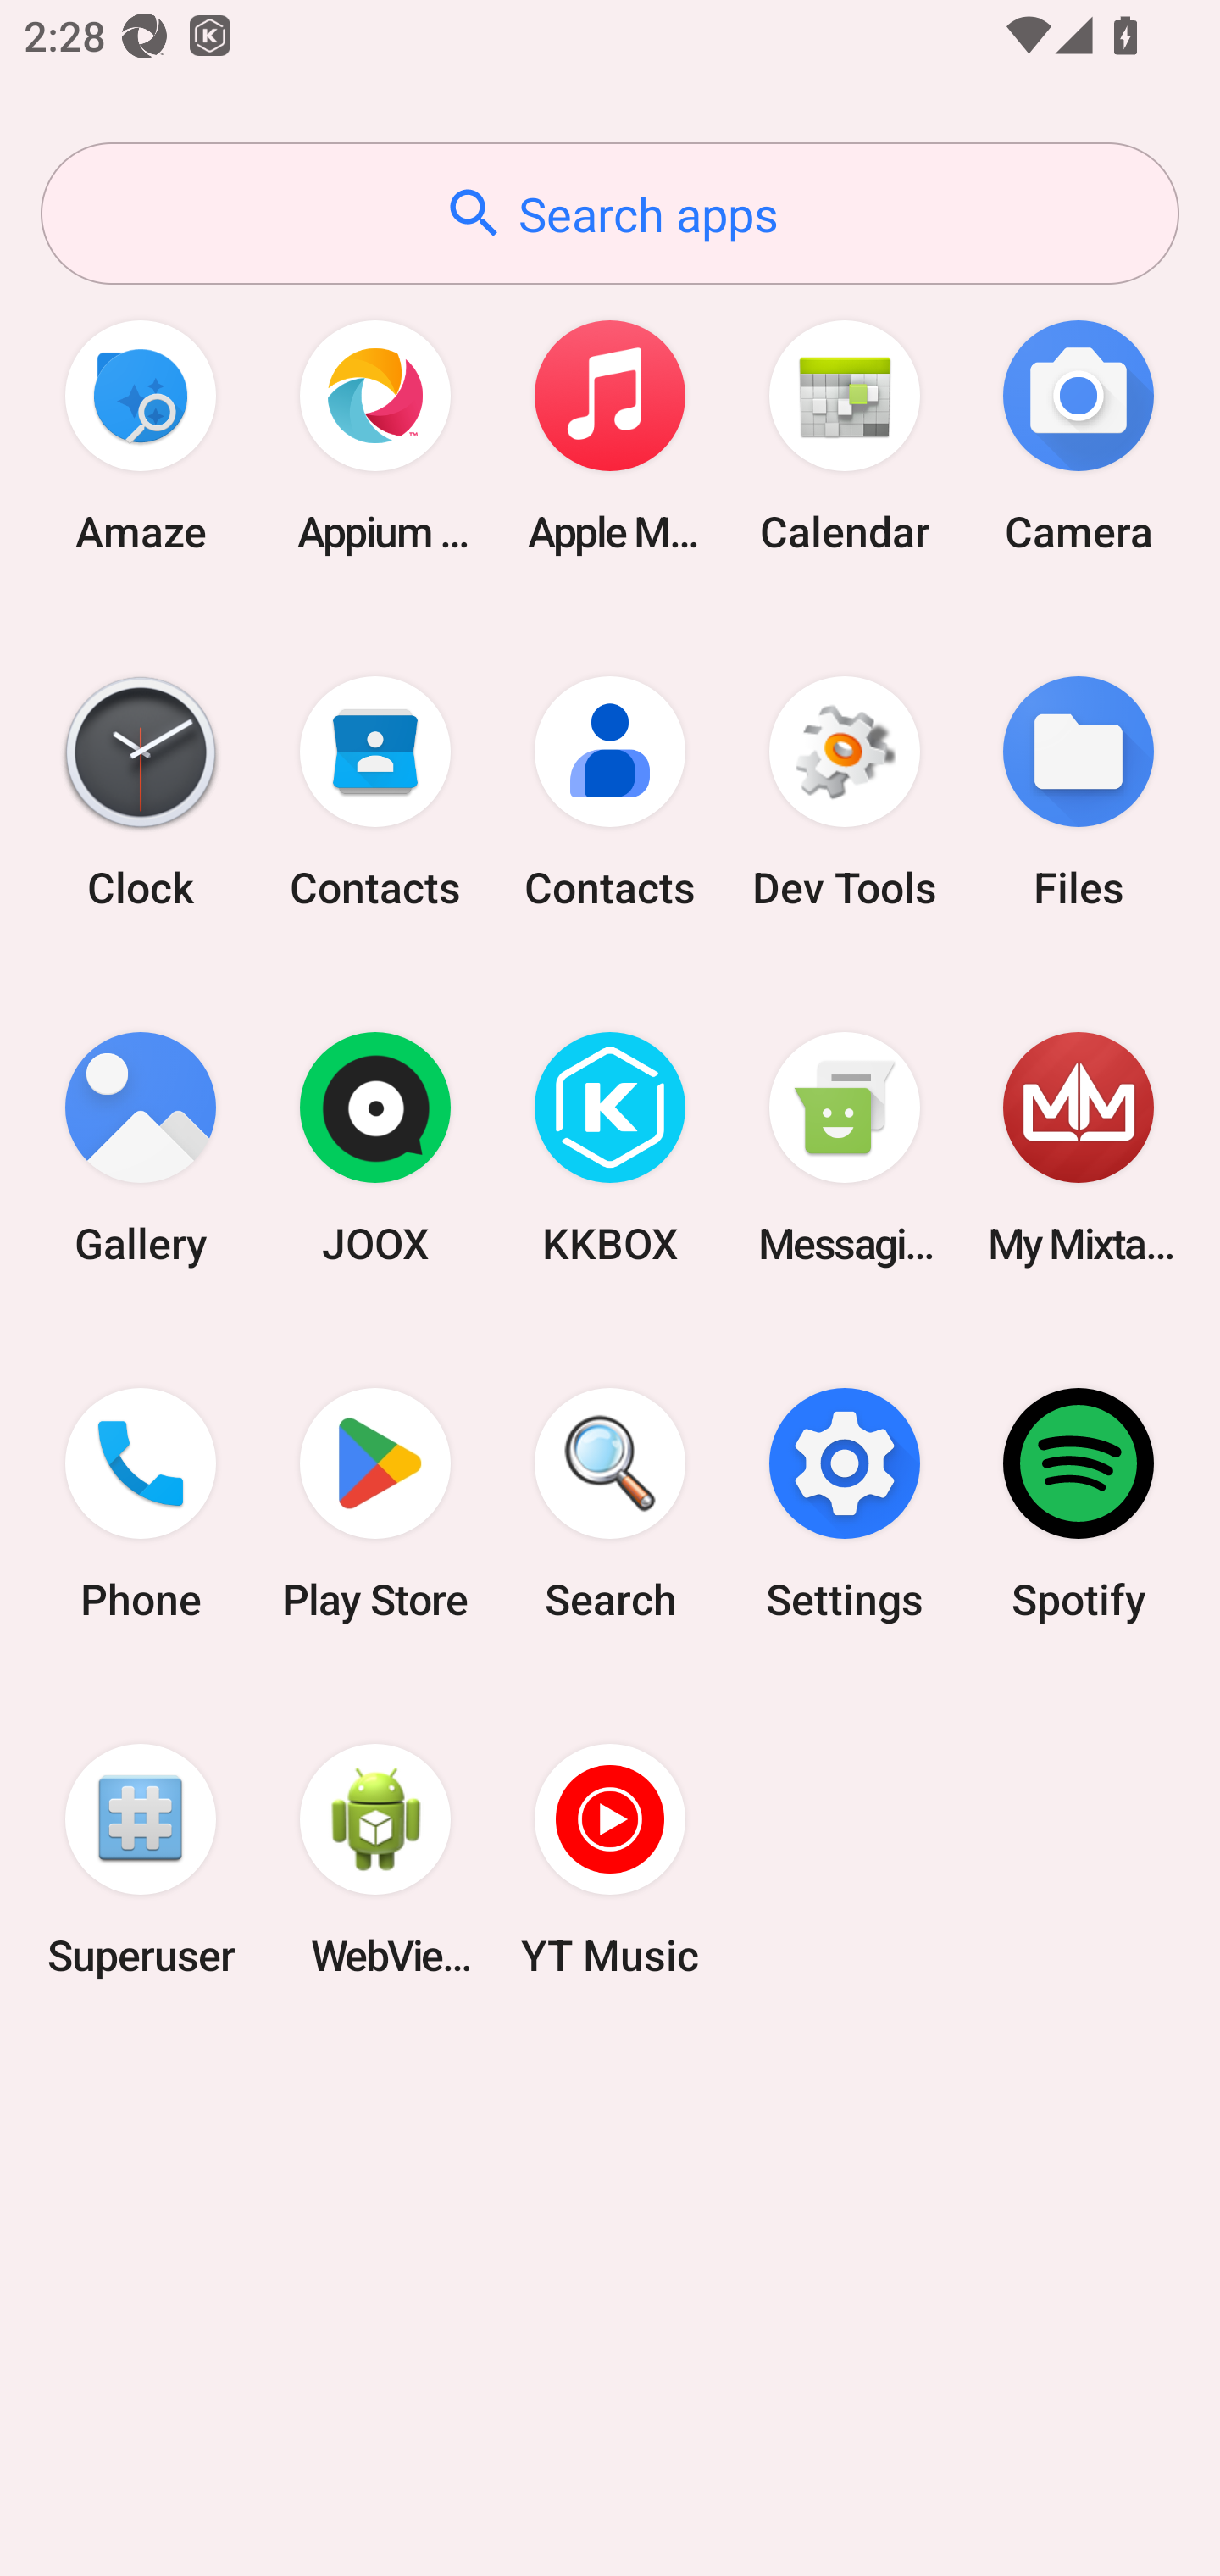 This screenshot has height=2576, width=1220. Describe the element at coordinates (1079, 436) in the screenshot. I see `Camera` at that location.